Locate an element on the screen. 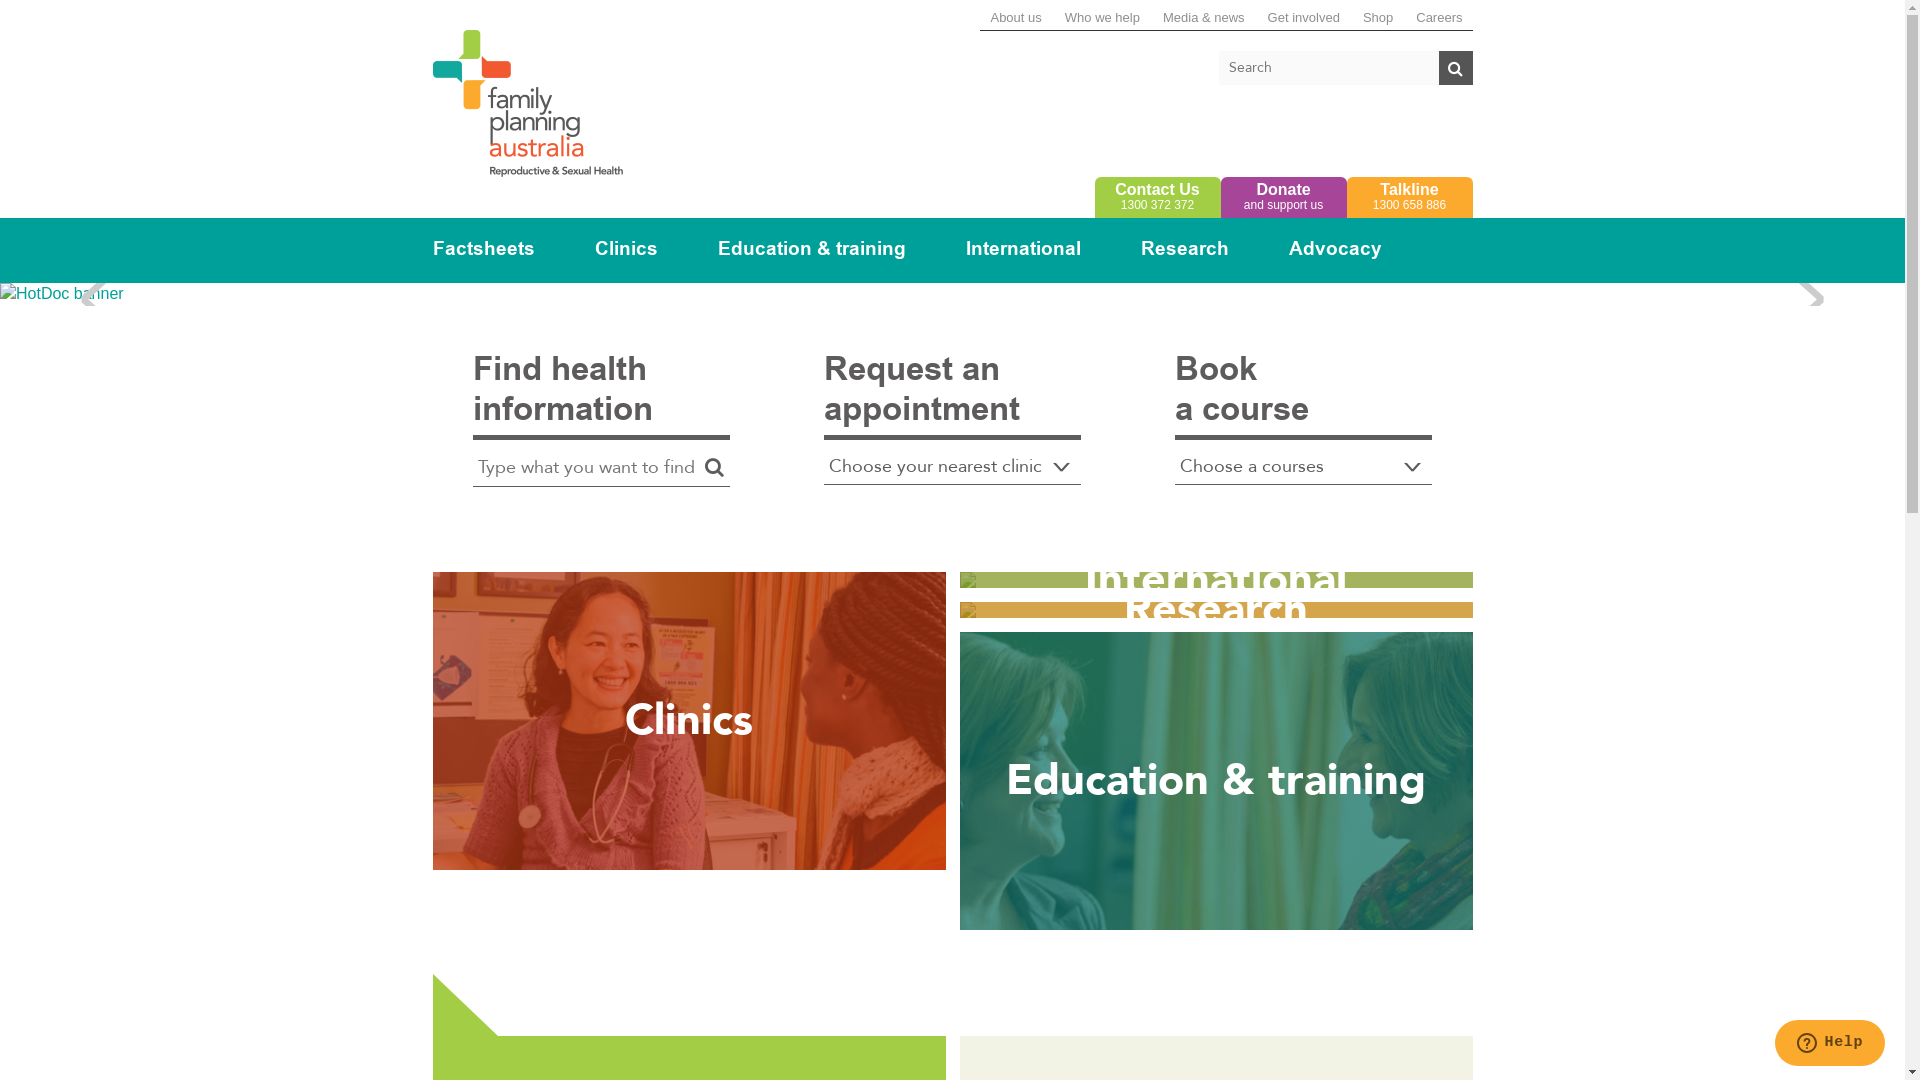  Donate
and support us is located at coordinates (1283, 198).